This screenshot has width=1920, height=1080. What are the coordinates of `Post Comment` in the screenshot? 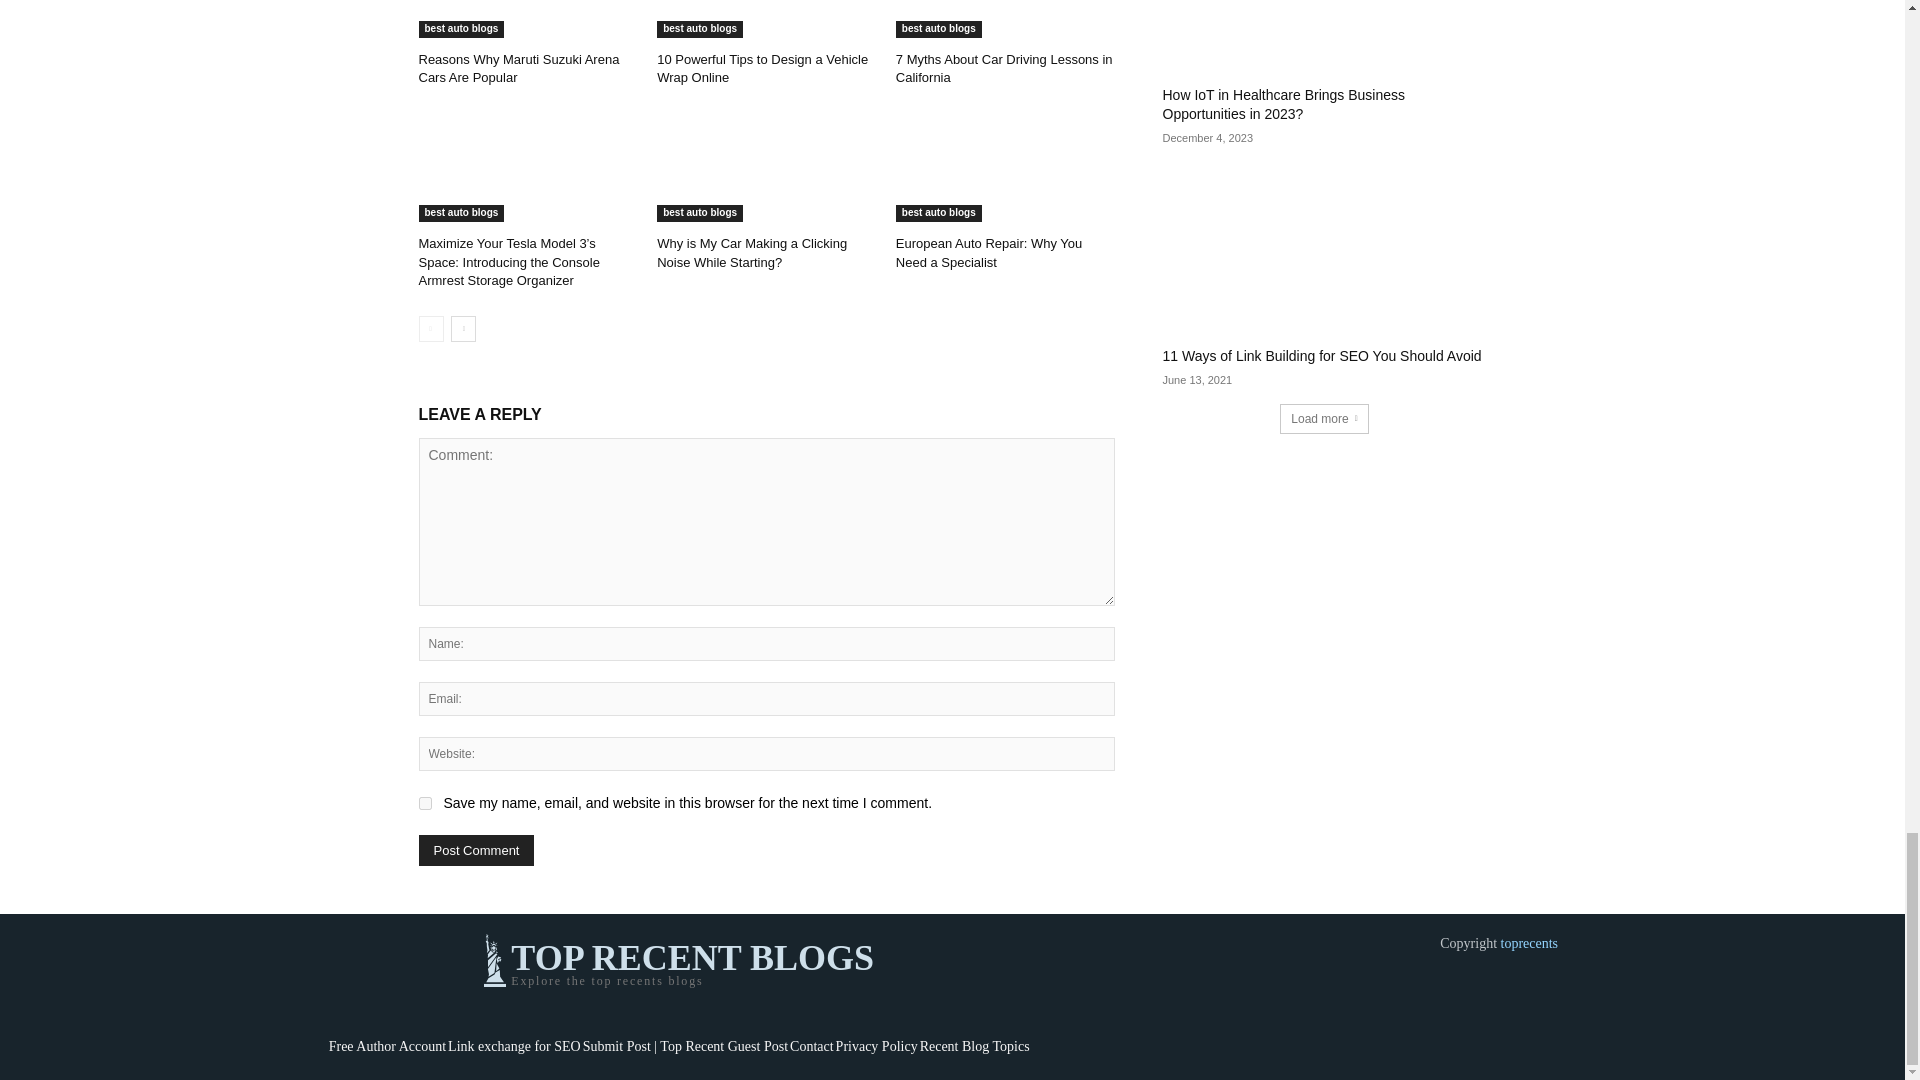 It's located at (476, 850).